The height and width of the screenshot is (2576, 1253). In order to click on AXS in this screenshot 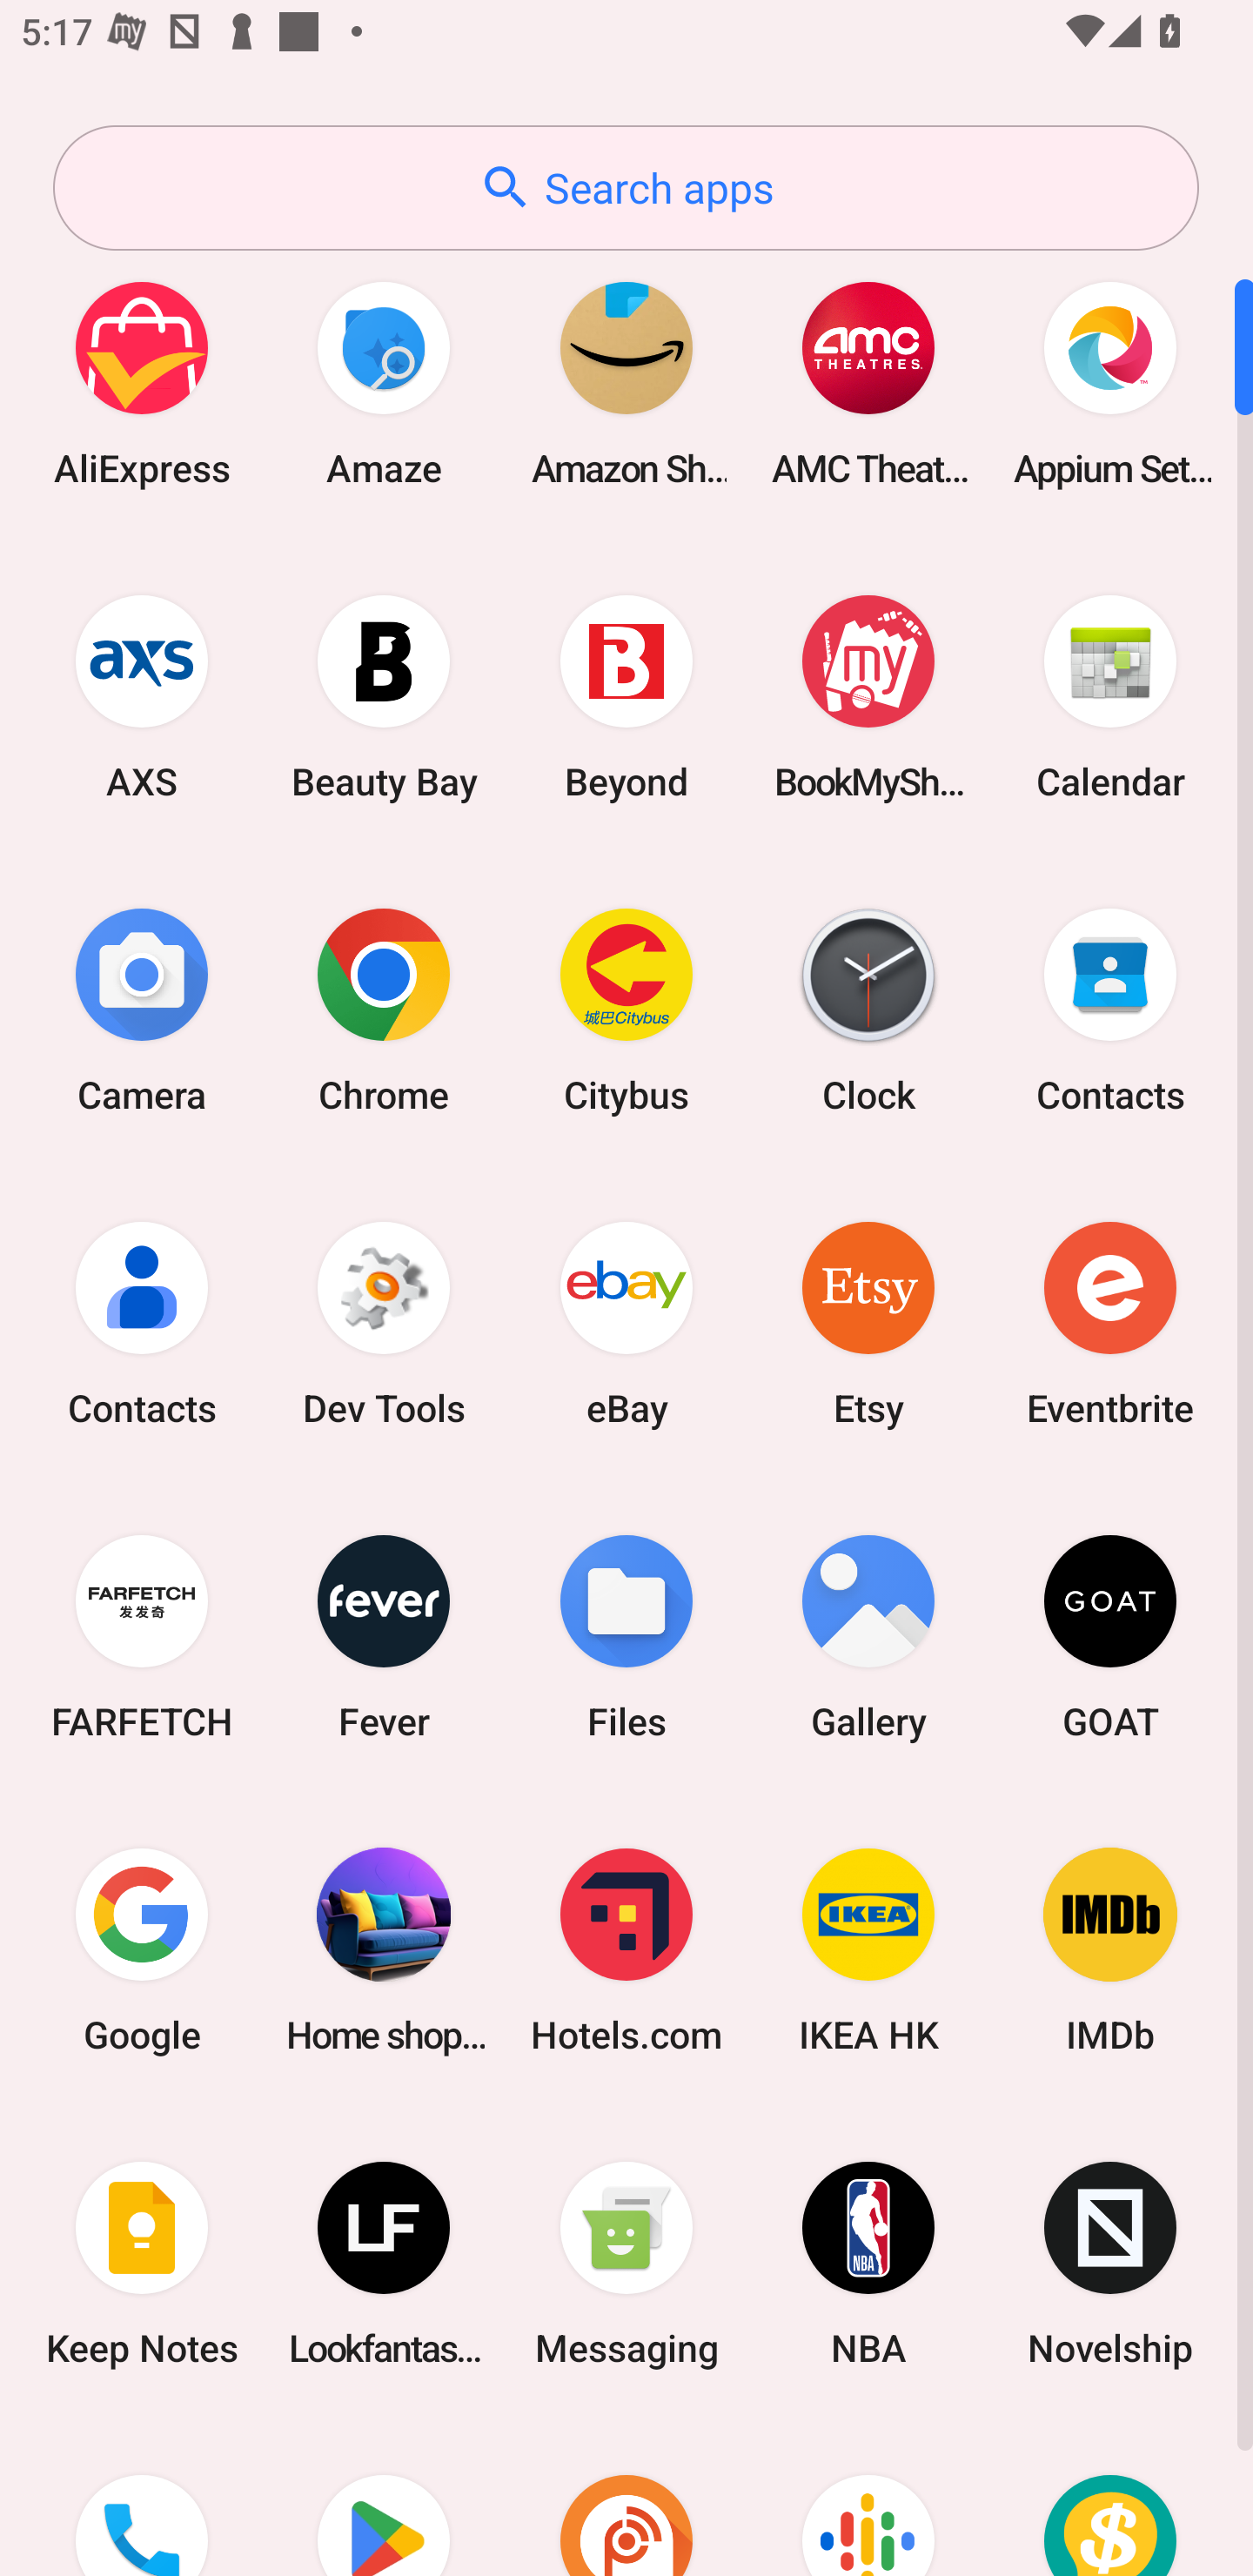, I will do `click(142, 696)`.